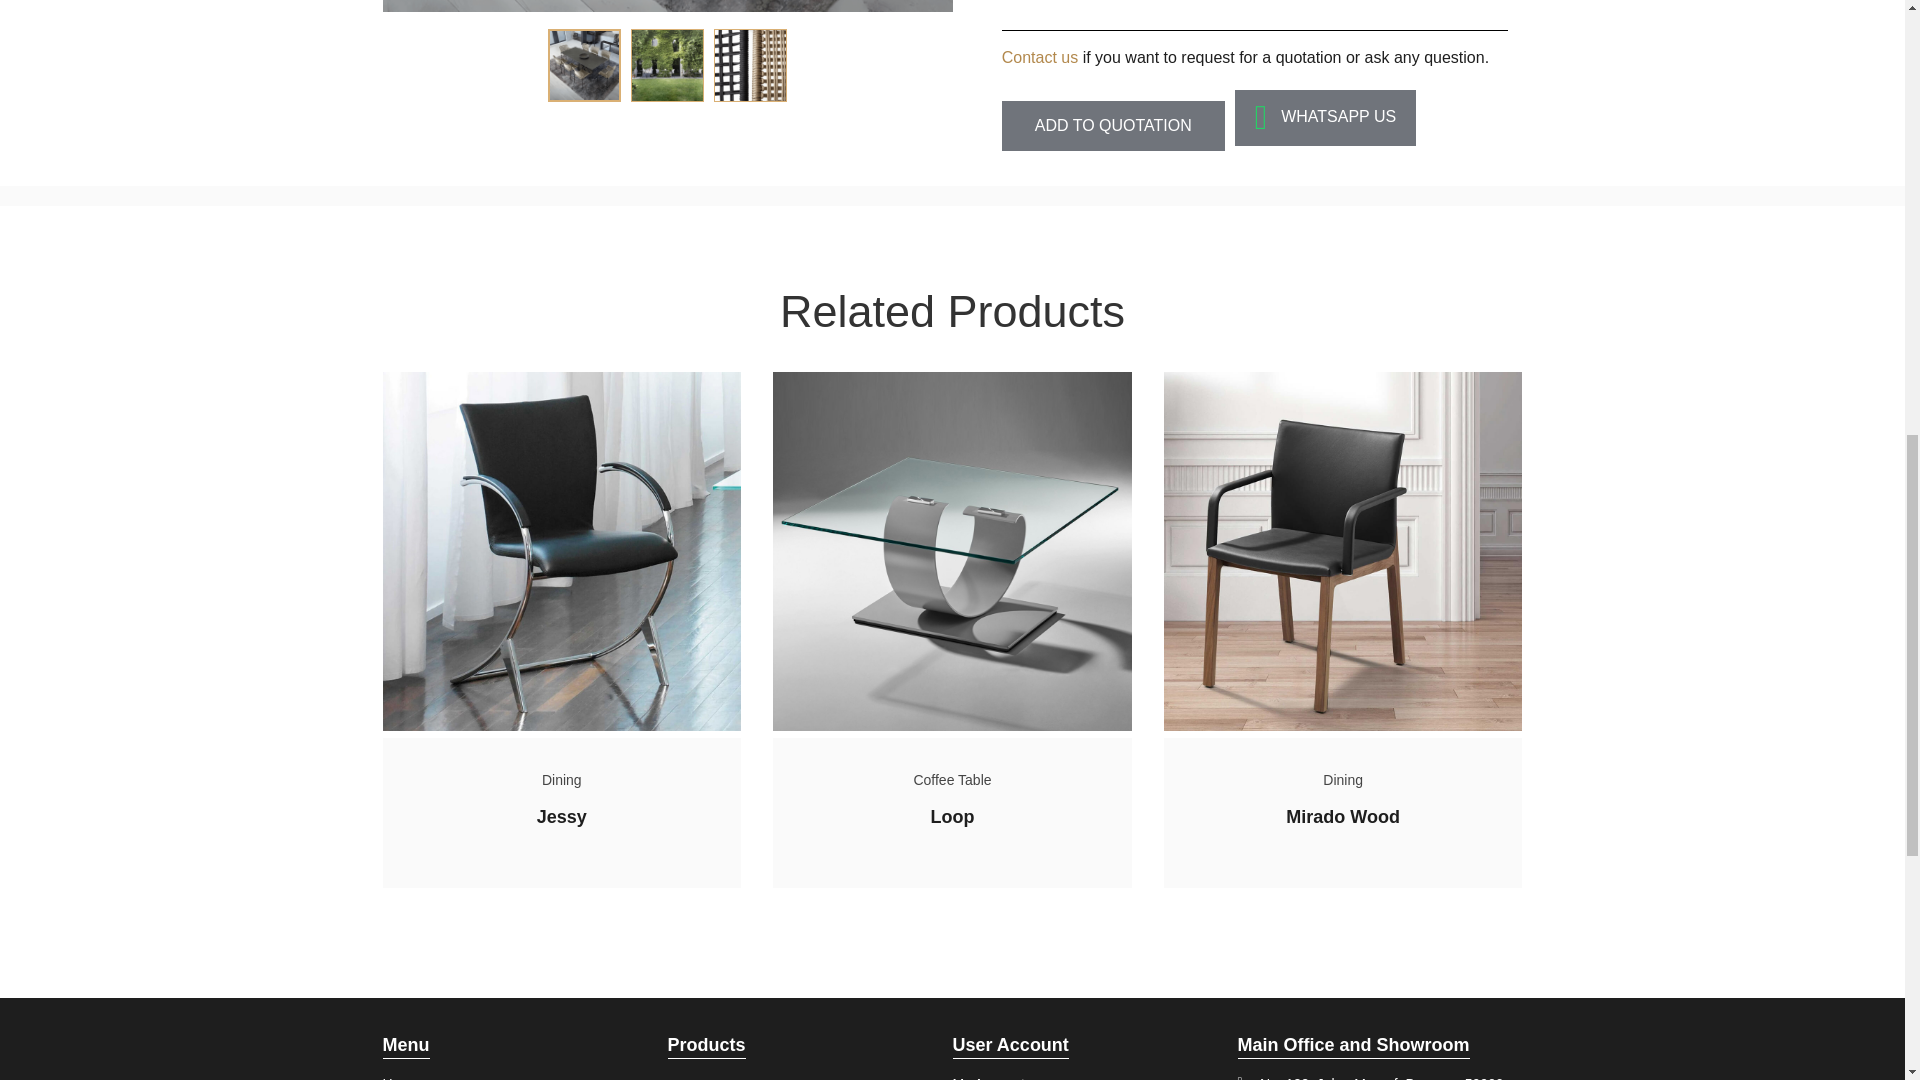 This screenshot has width=1920, height=1080. Describe the element at coordinates (1113, 126) in the screenshot. I see `ADD TO QUOTATION` at that location.